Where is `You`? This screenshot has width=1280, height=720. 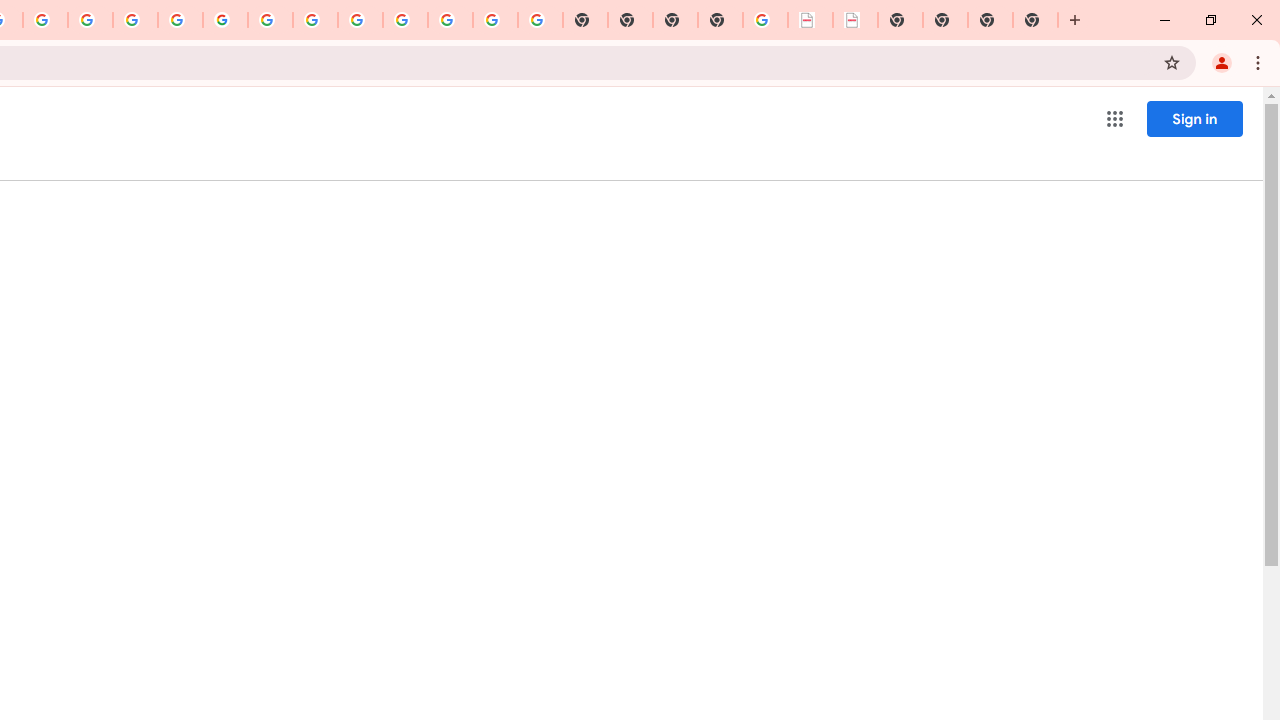
You is located at coordinates (1222, 62).